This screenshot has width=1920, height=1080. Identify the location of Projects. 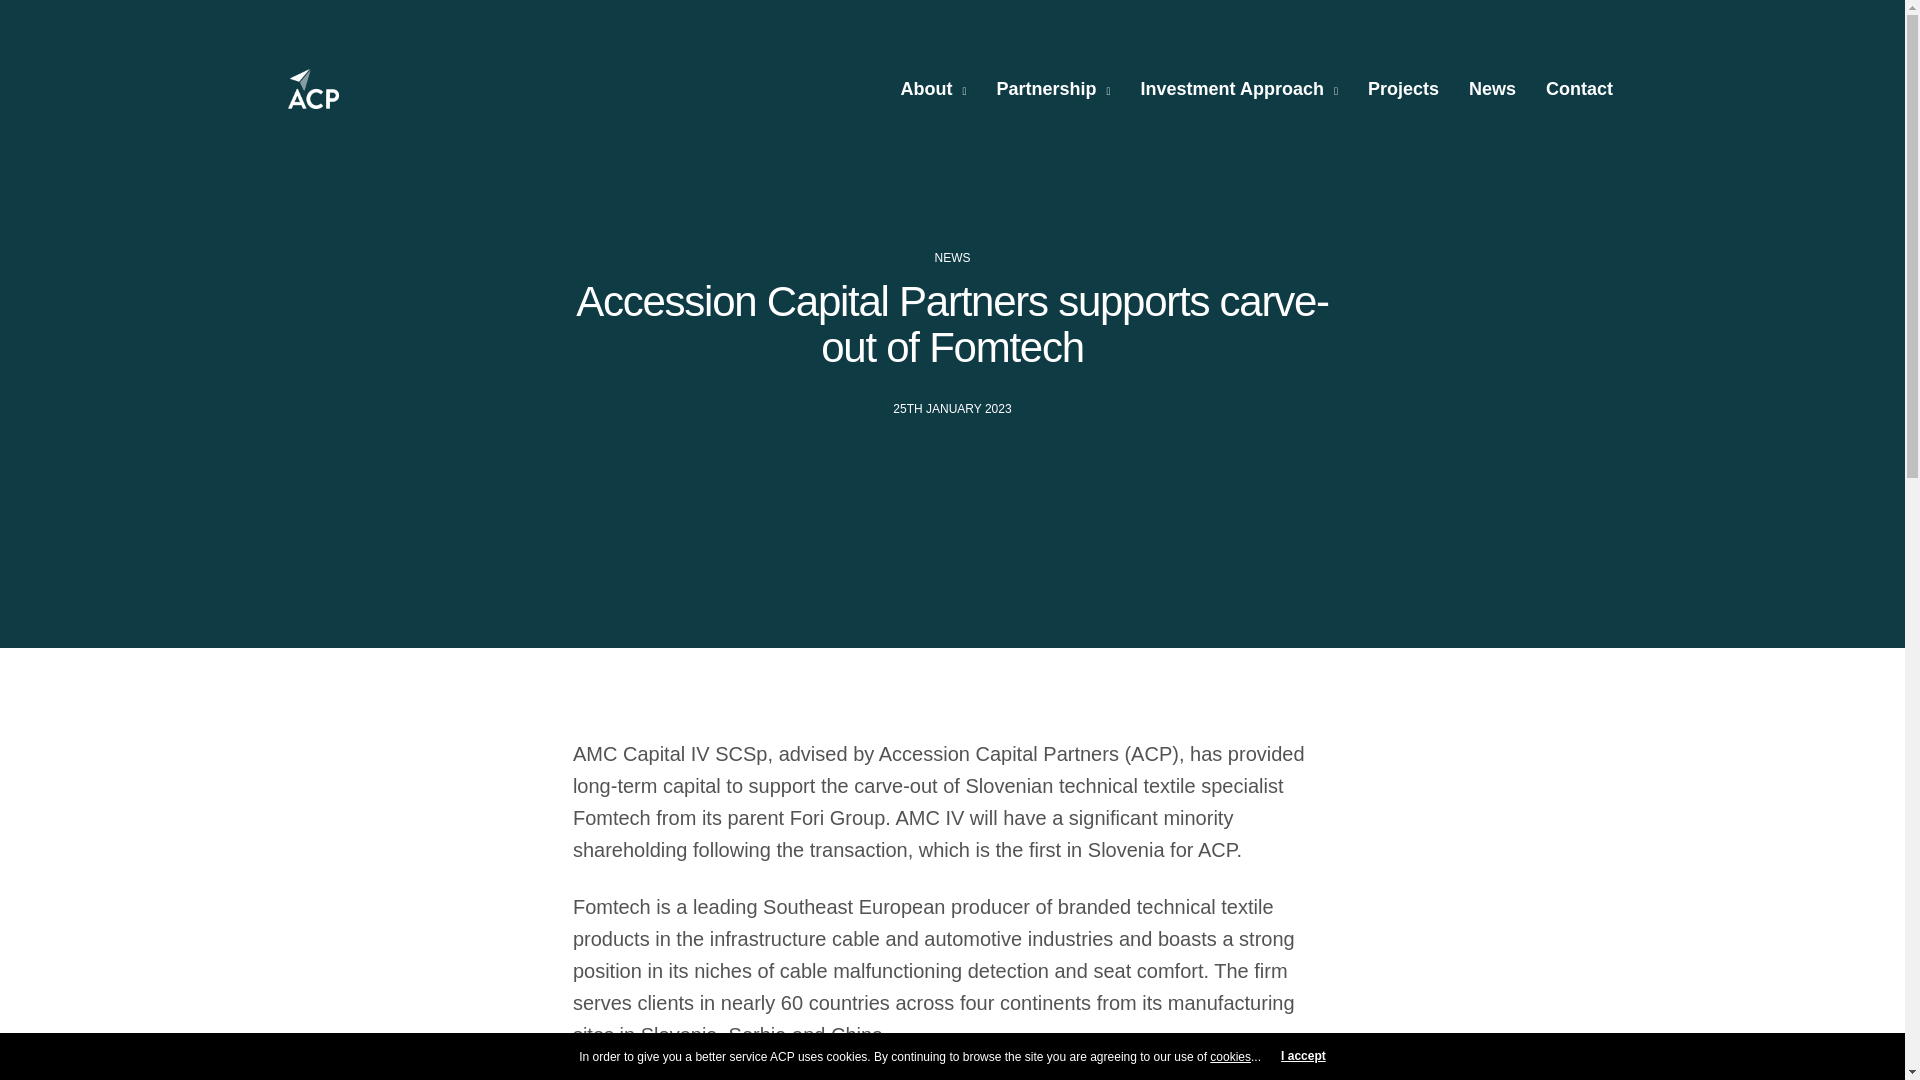
(314, 868).